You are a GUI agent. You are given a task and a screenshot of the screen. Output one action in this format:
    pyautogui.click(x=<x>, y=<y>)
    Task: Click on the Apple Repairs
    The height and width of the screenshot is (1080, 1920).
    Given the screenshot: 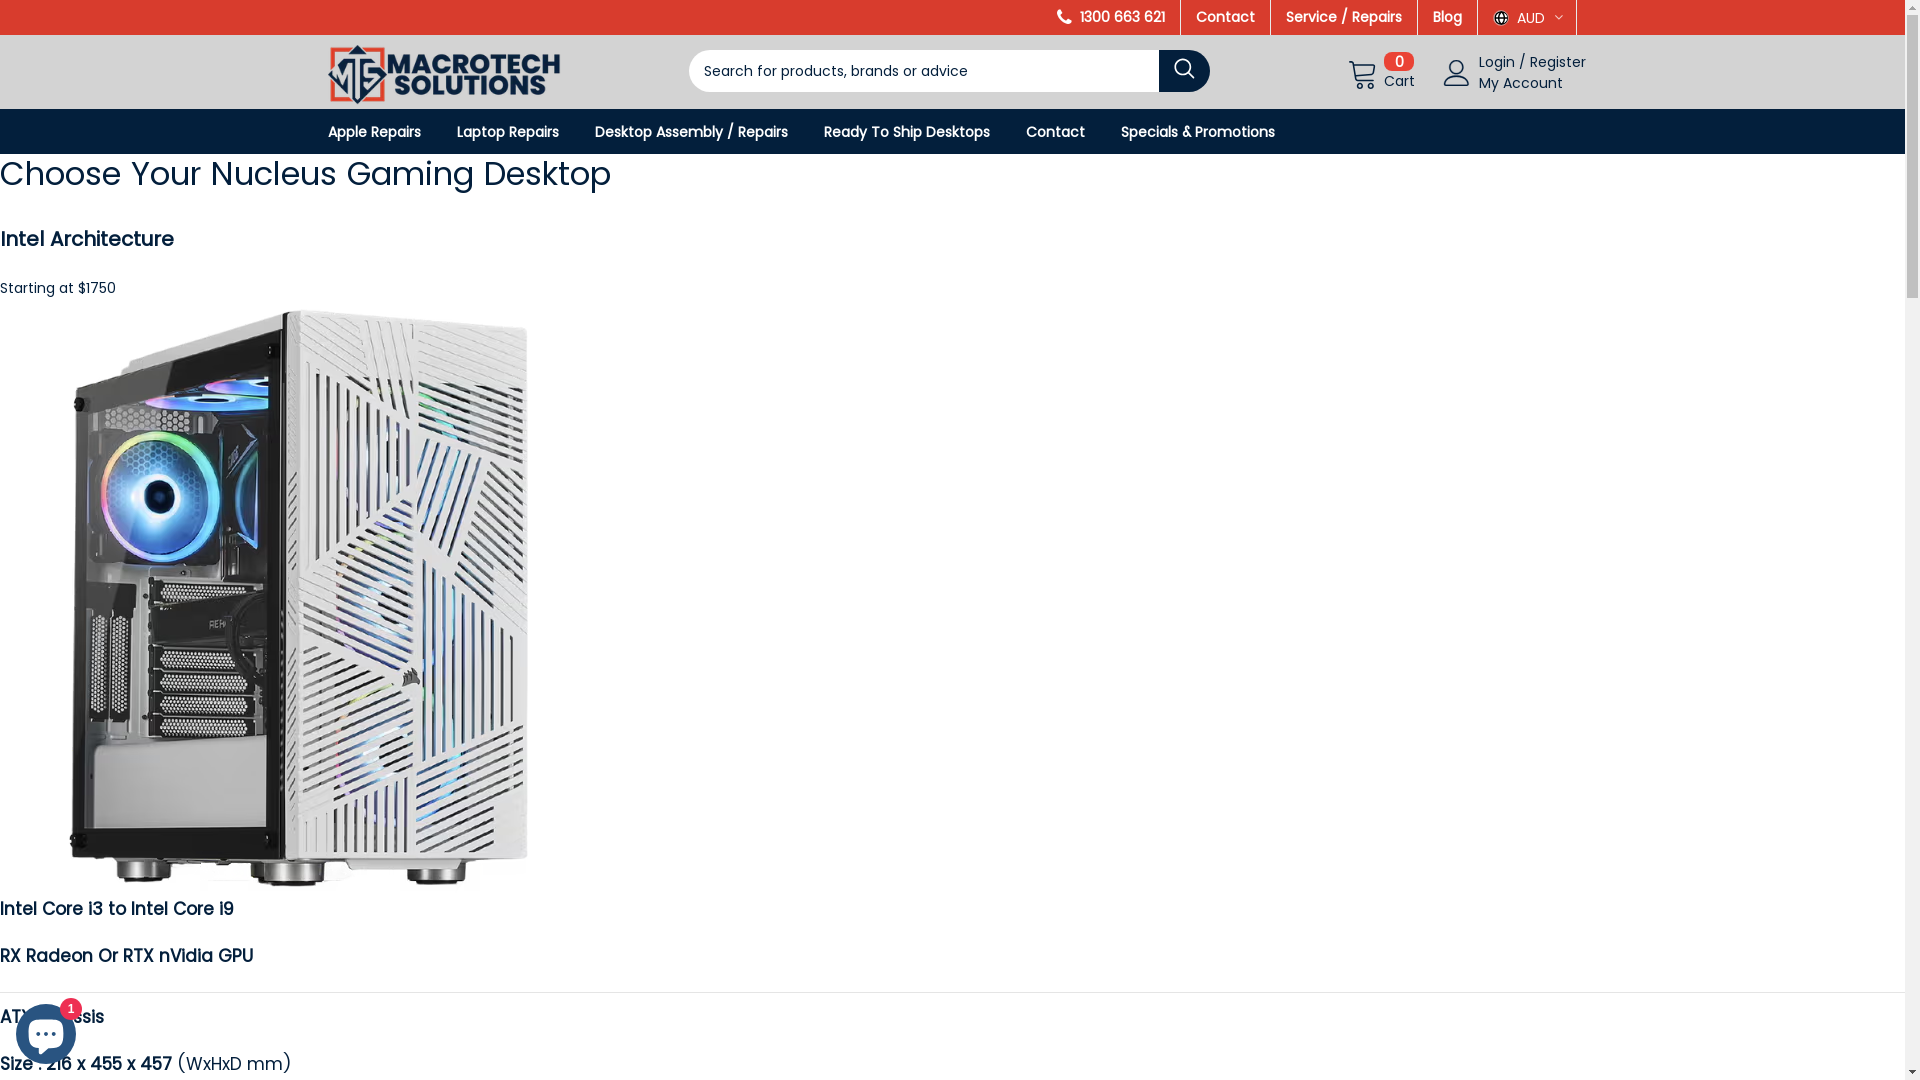 What is the action you would take?
    pyautogui.click(x=390, y=132)
    